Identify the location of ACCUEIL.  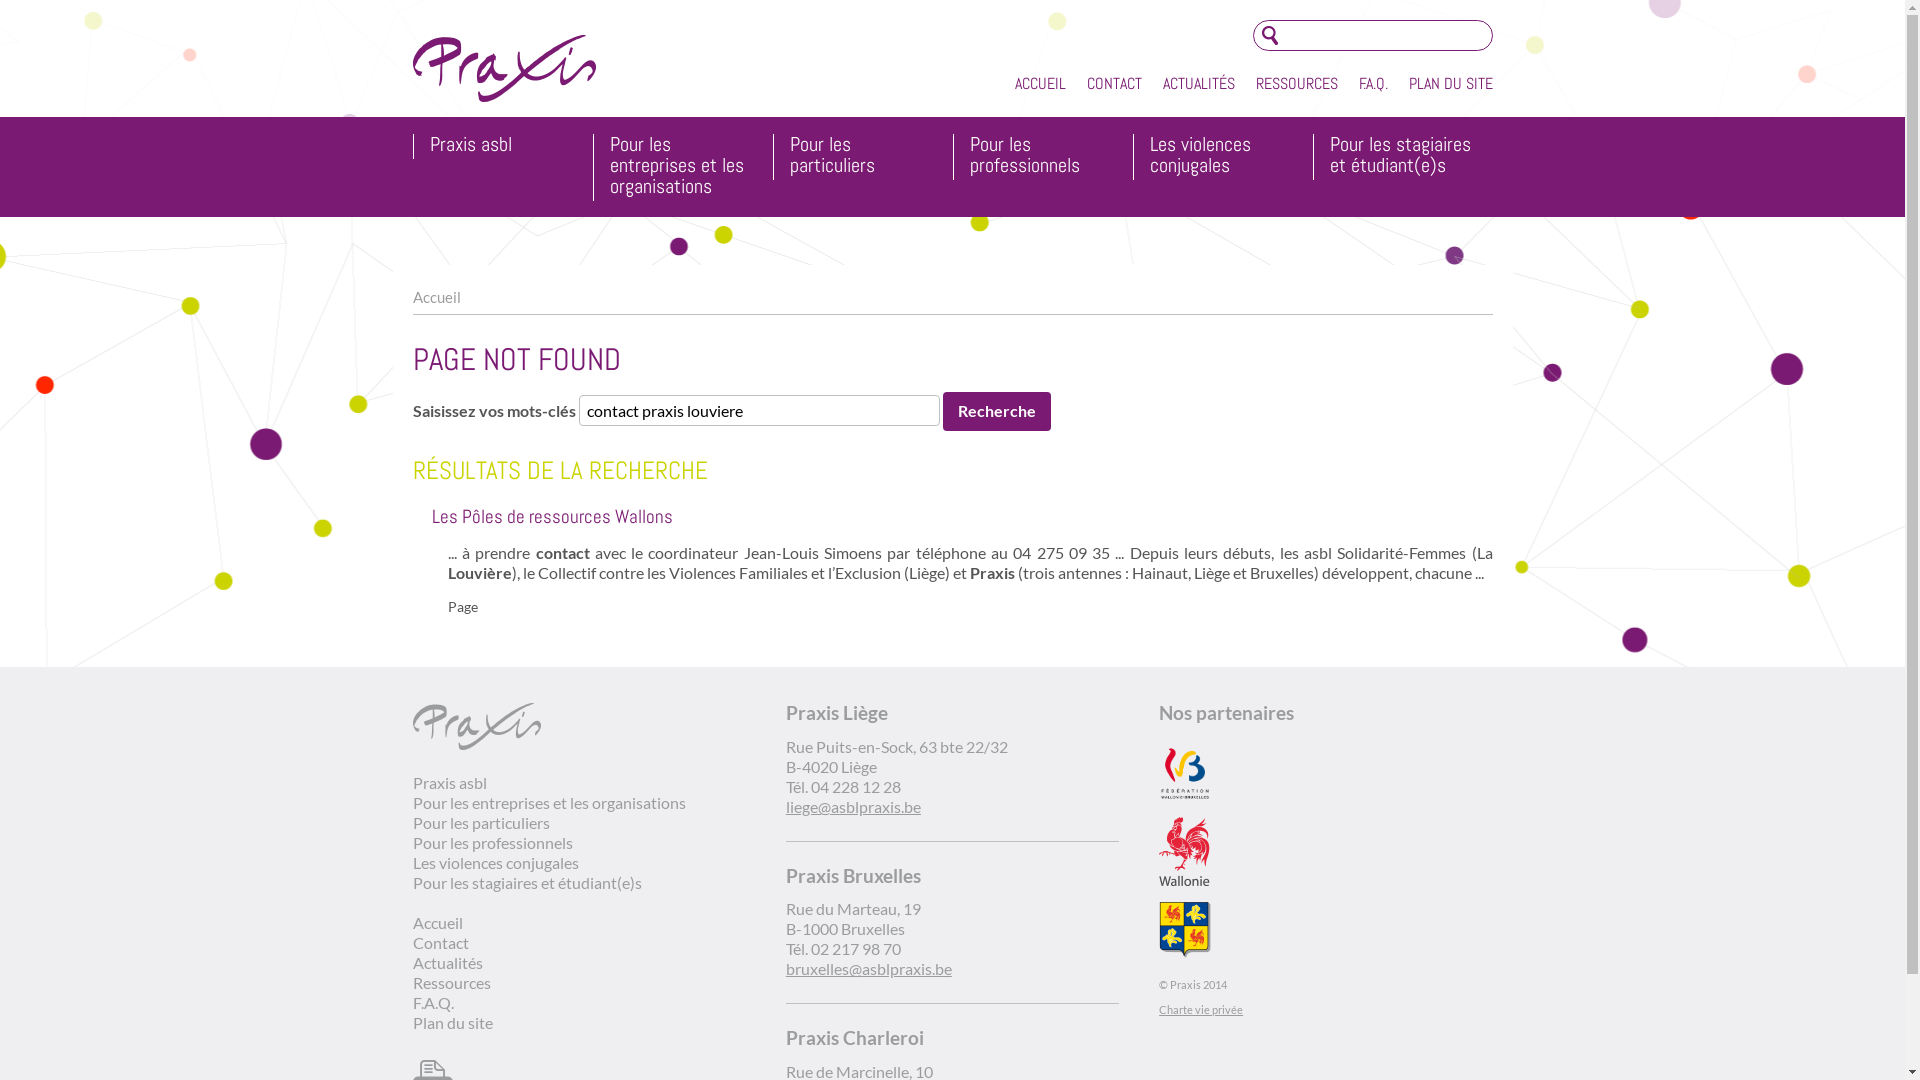
(1040, 84).